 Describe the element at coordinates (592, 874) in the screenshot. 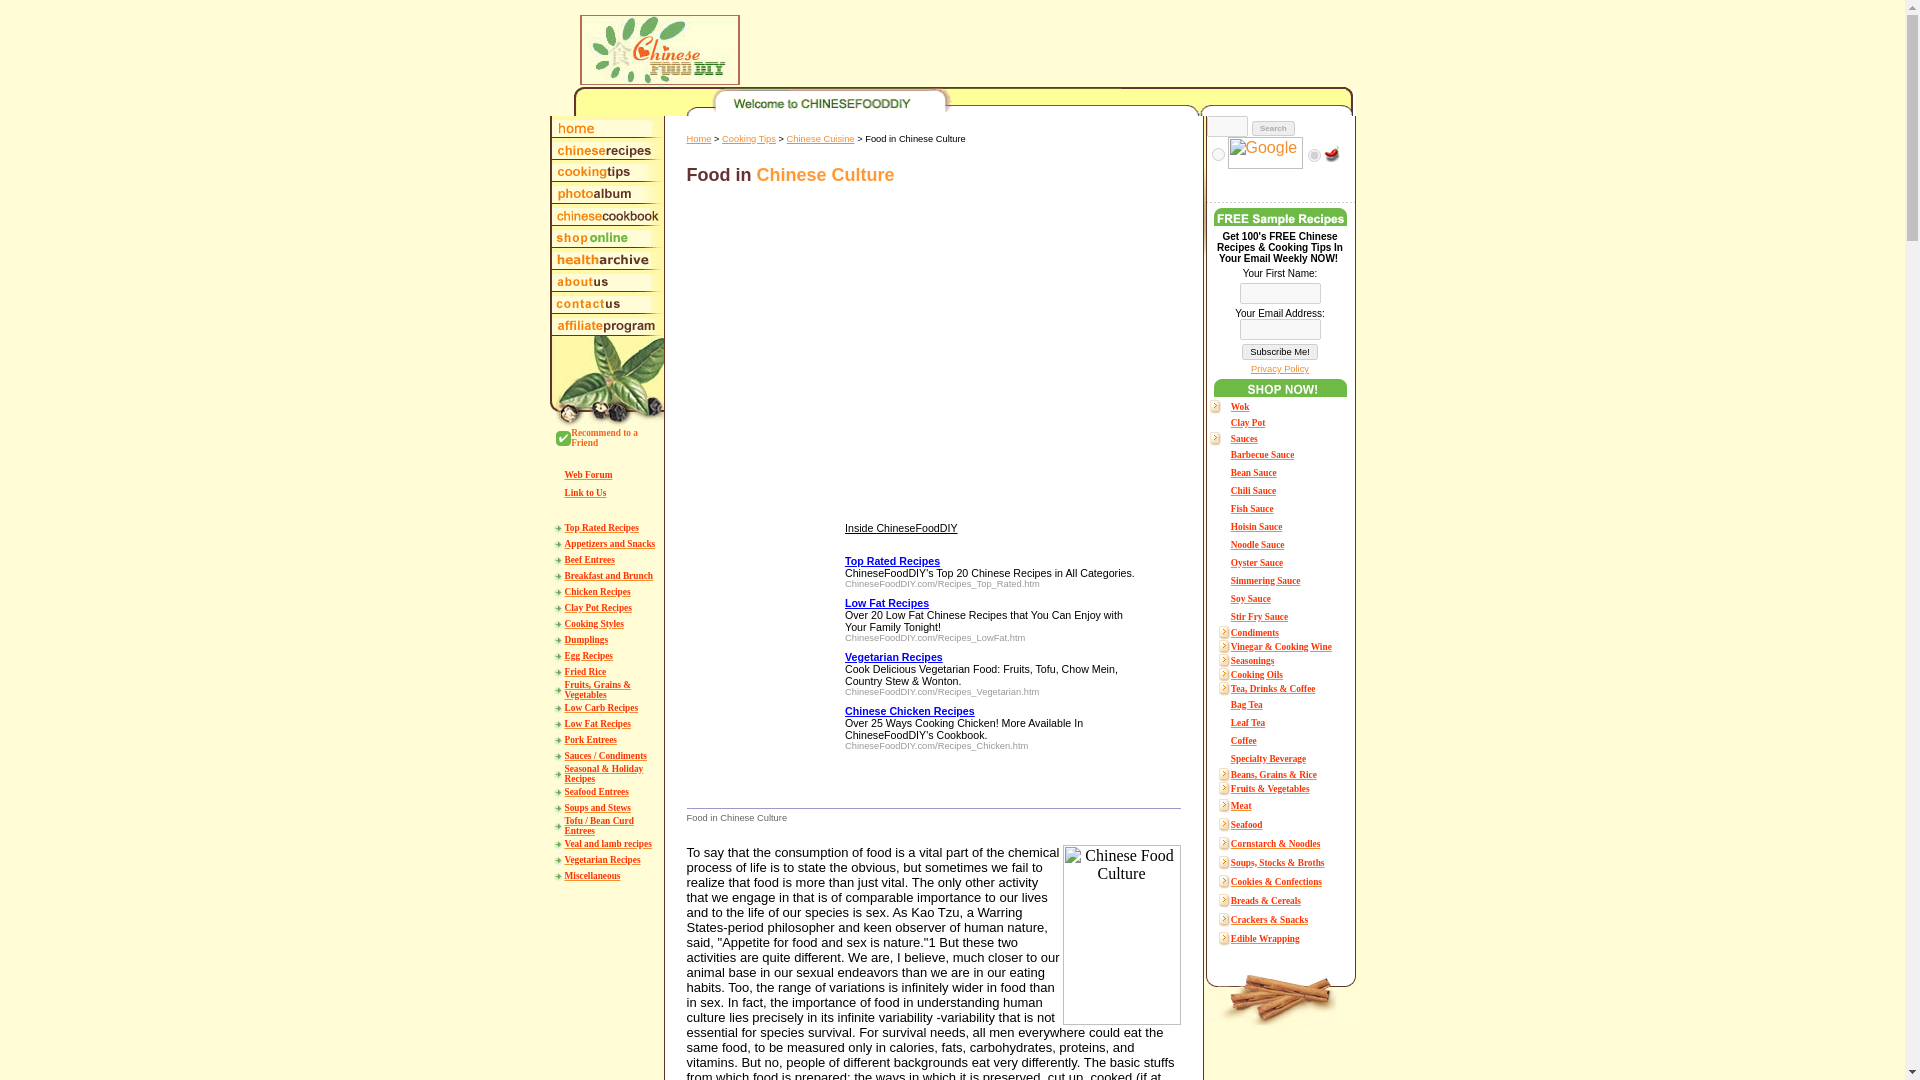

I see `Miscellaneous` at that location.